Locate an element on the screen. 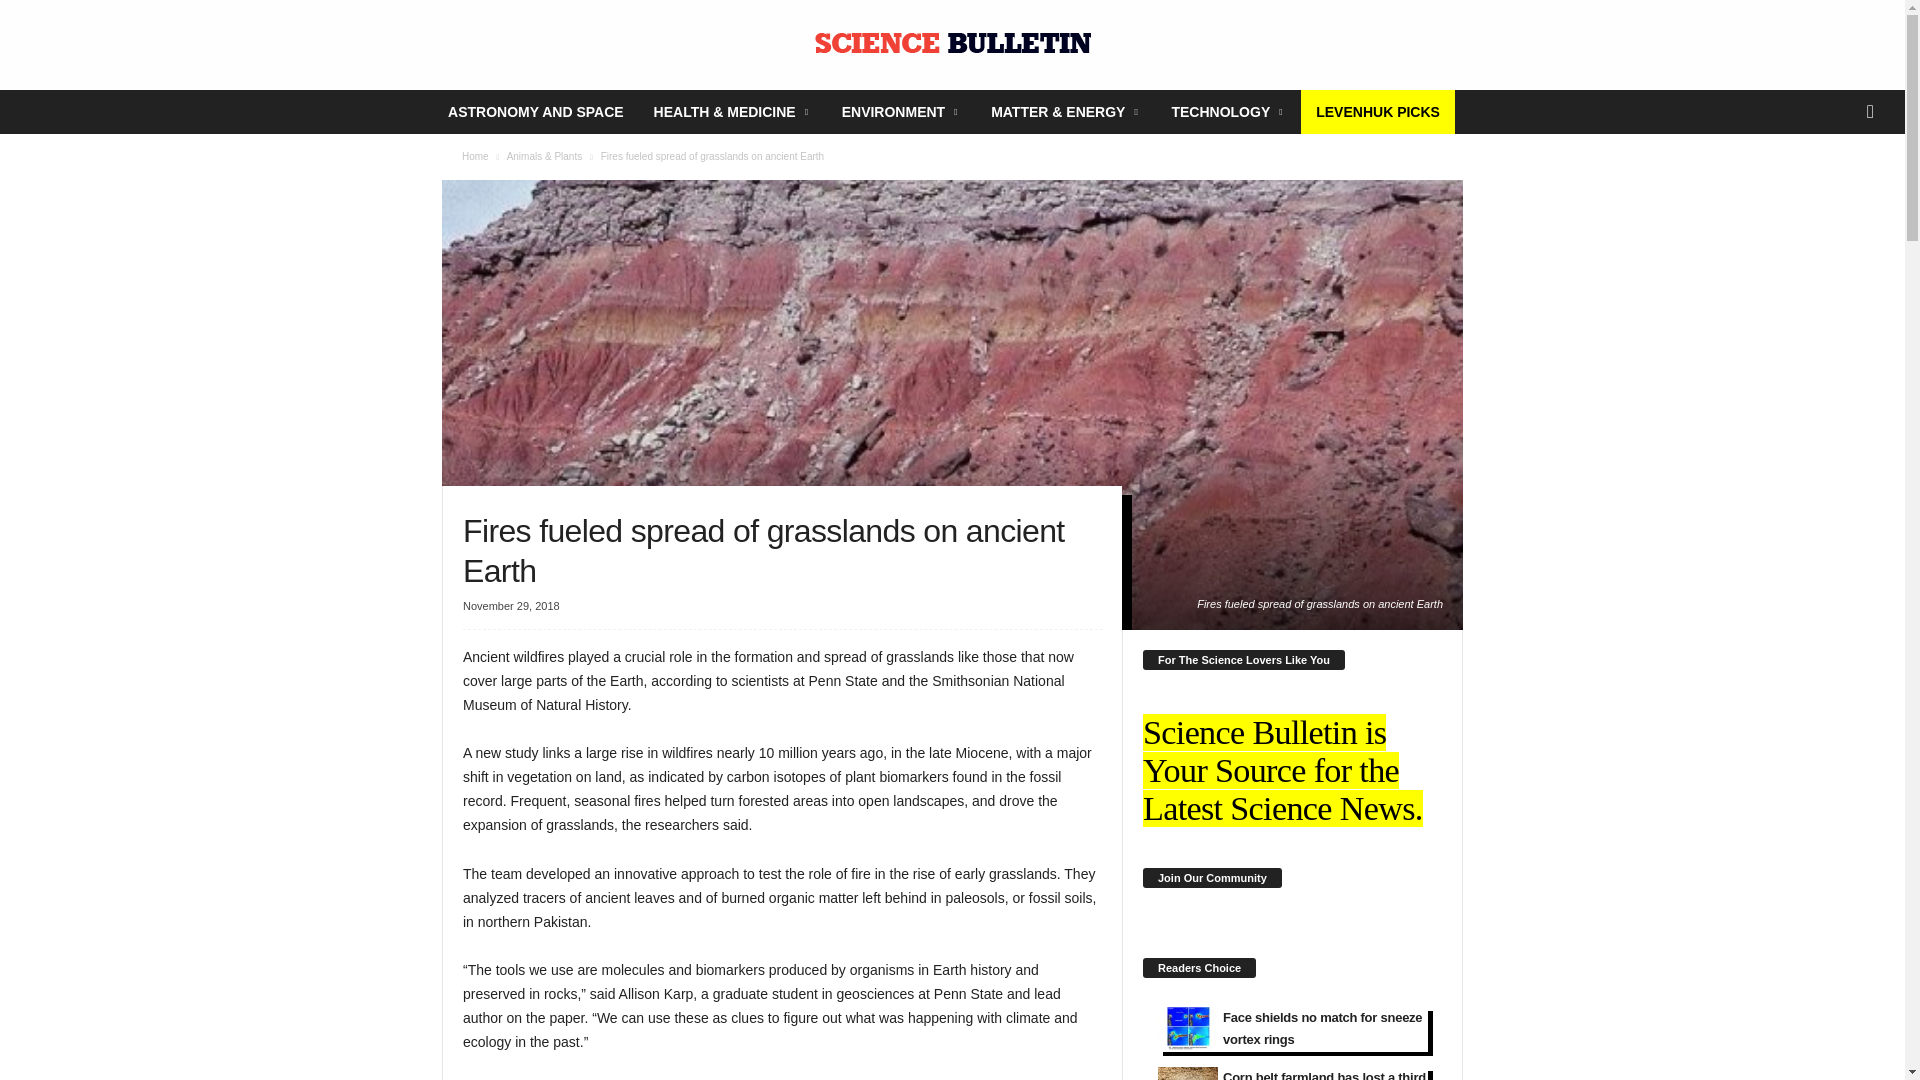  ASTRONOMY AND SPACE is located at coordinates (536, 111).